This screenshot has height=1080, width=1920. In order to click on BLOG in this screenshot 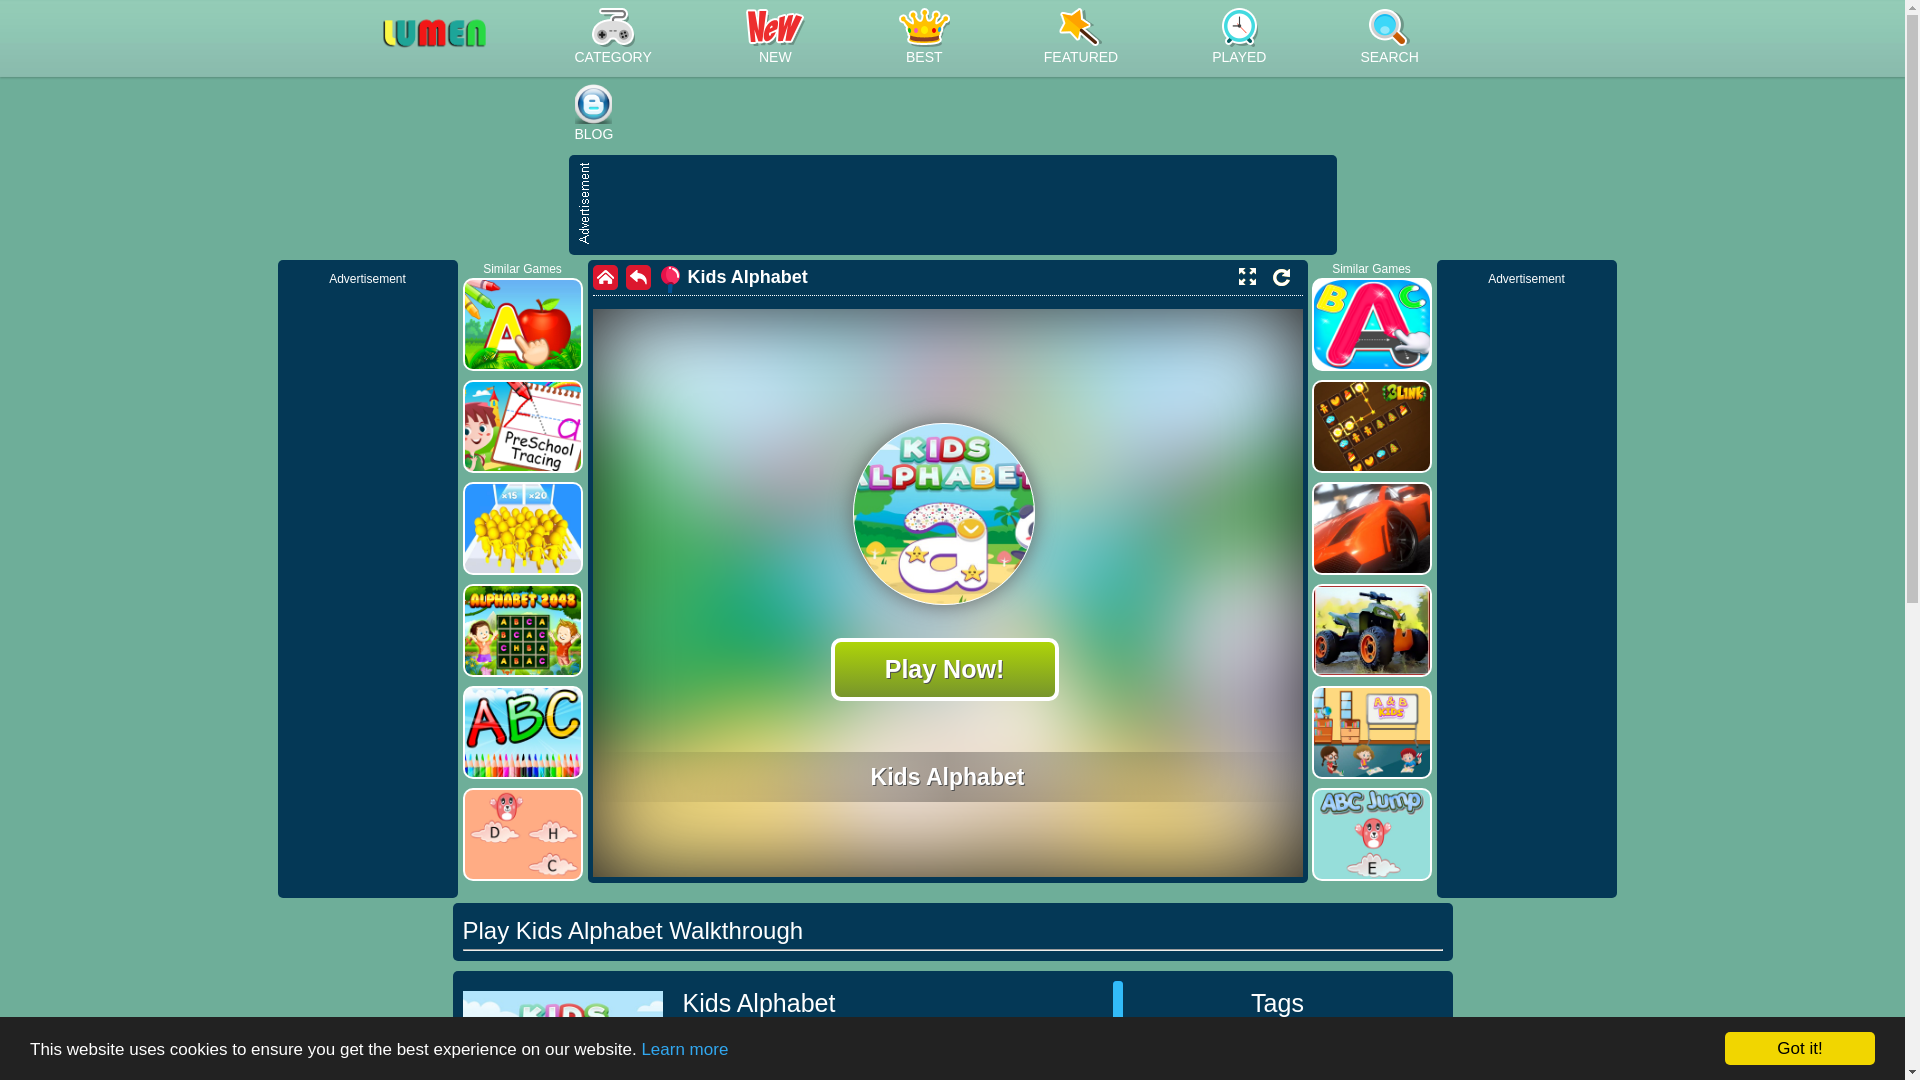, I will do `click(594, 115)`.